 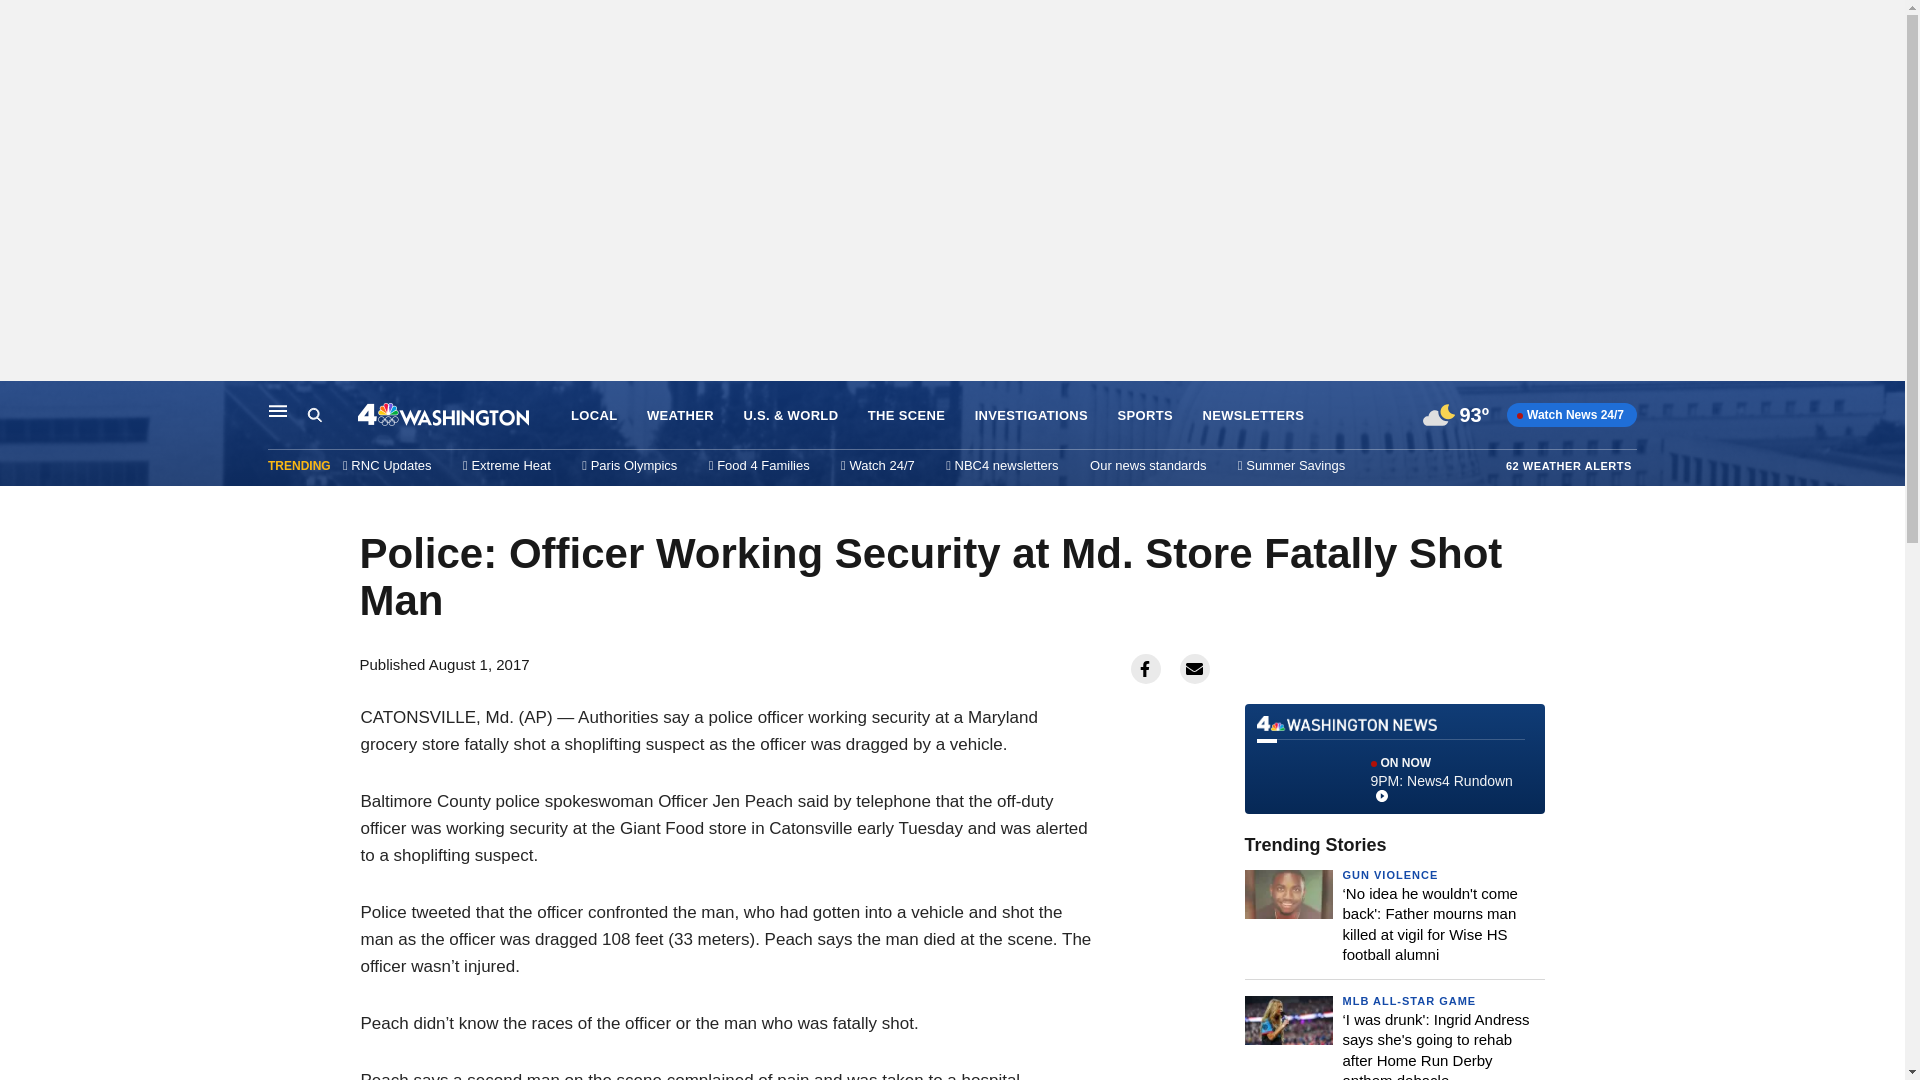 What do you see at coordinates (1394, 759) in the screenshot?
I see `MLB ALL-STAR GAME` at bounding box center [1394, 759].